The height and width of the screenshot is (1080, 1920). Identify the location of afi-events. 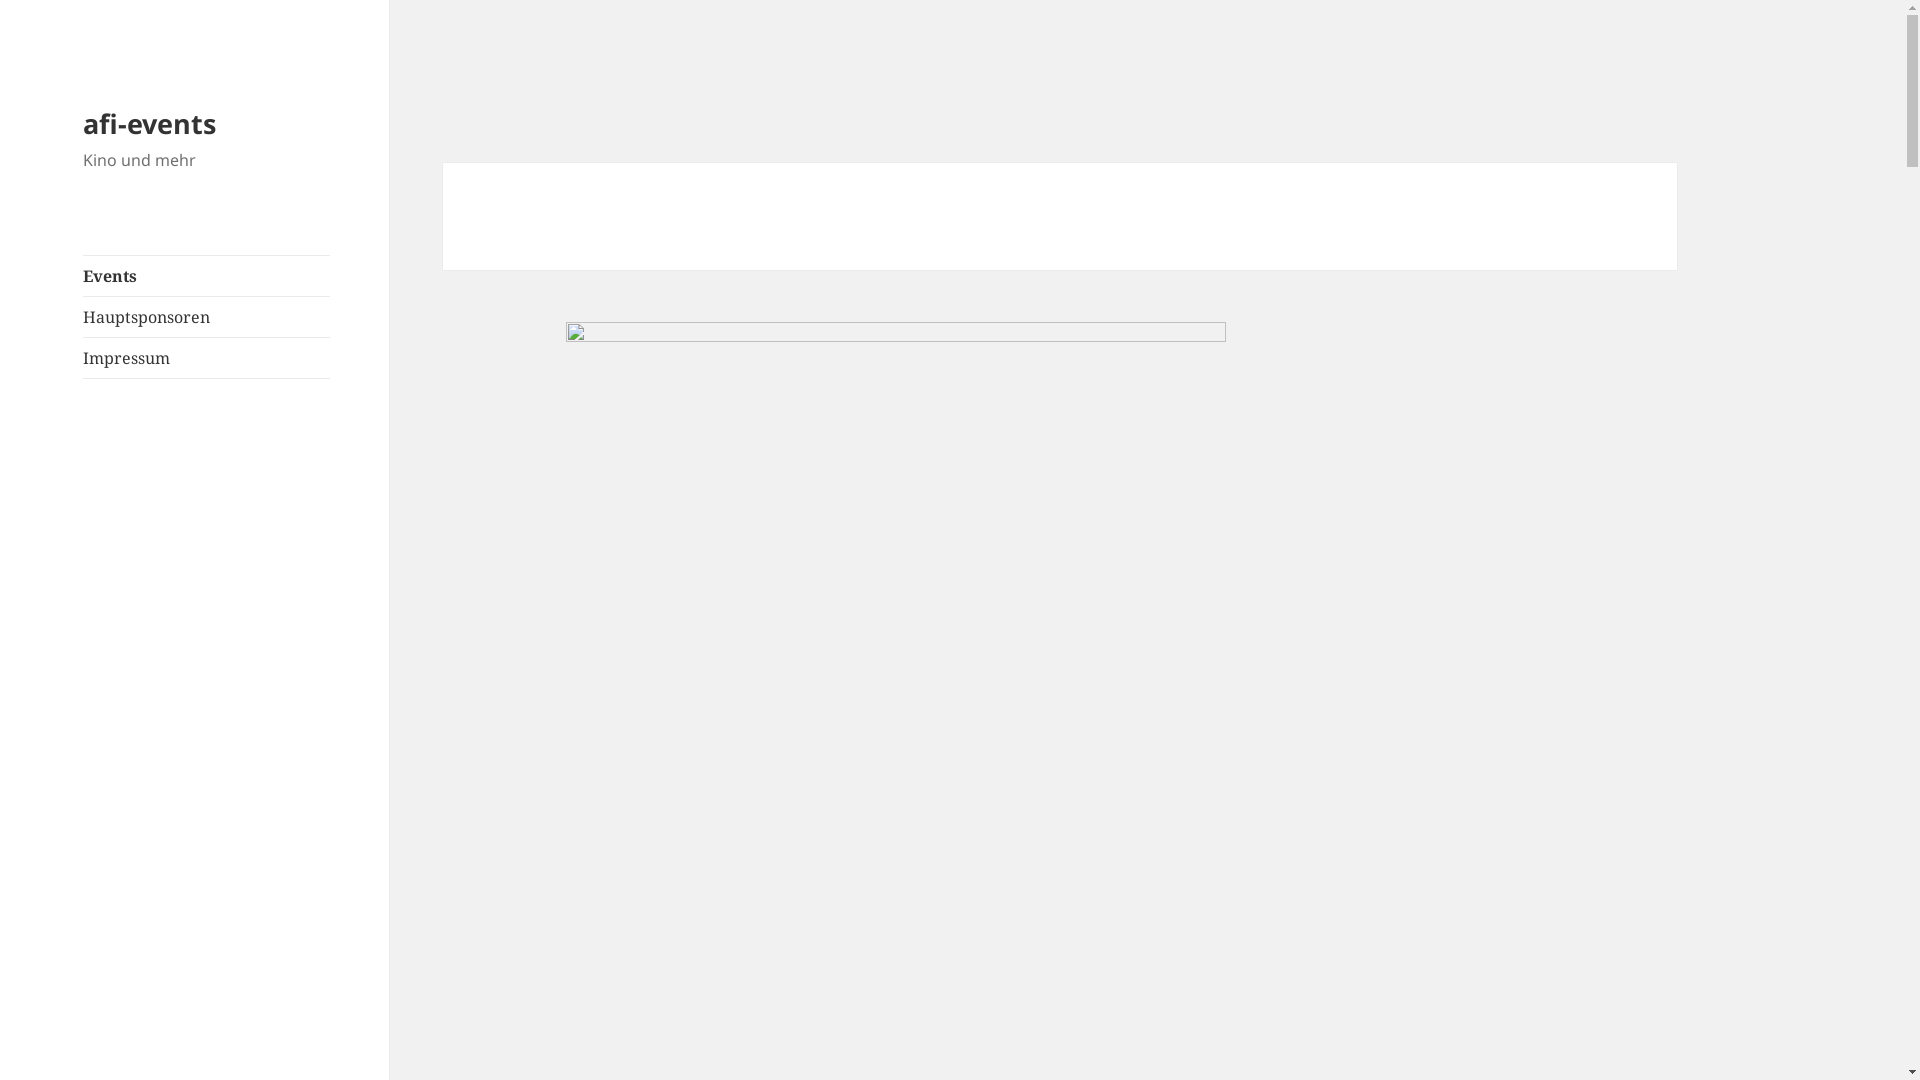
(150, 124).